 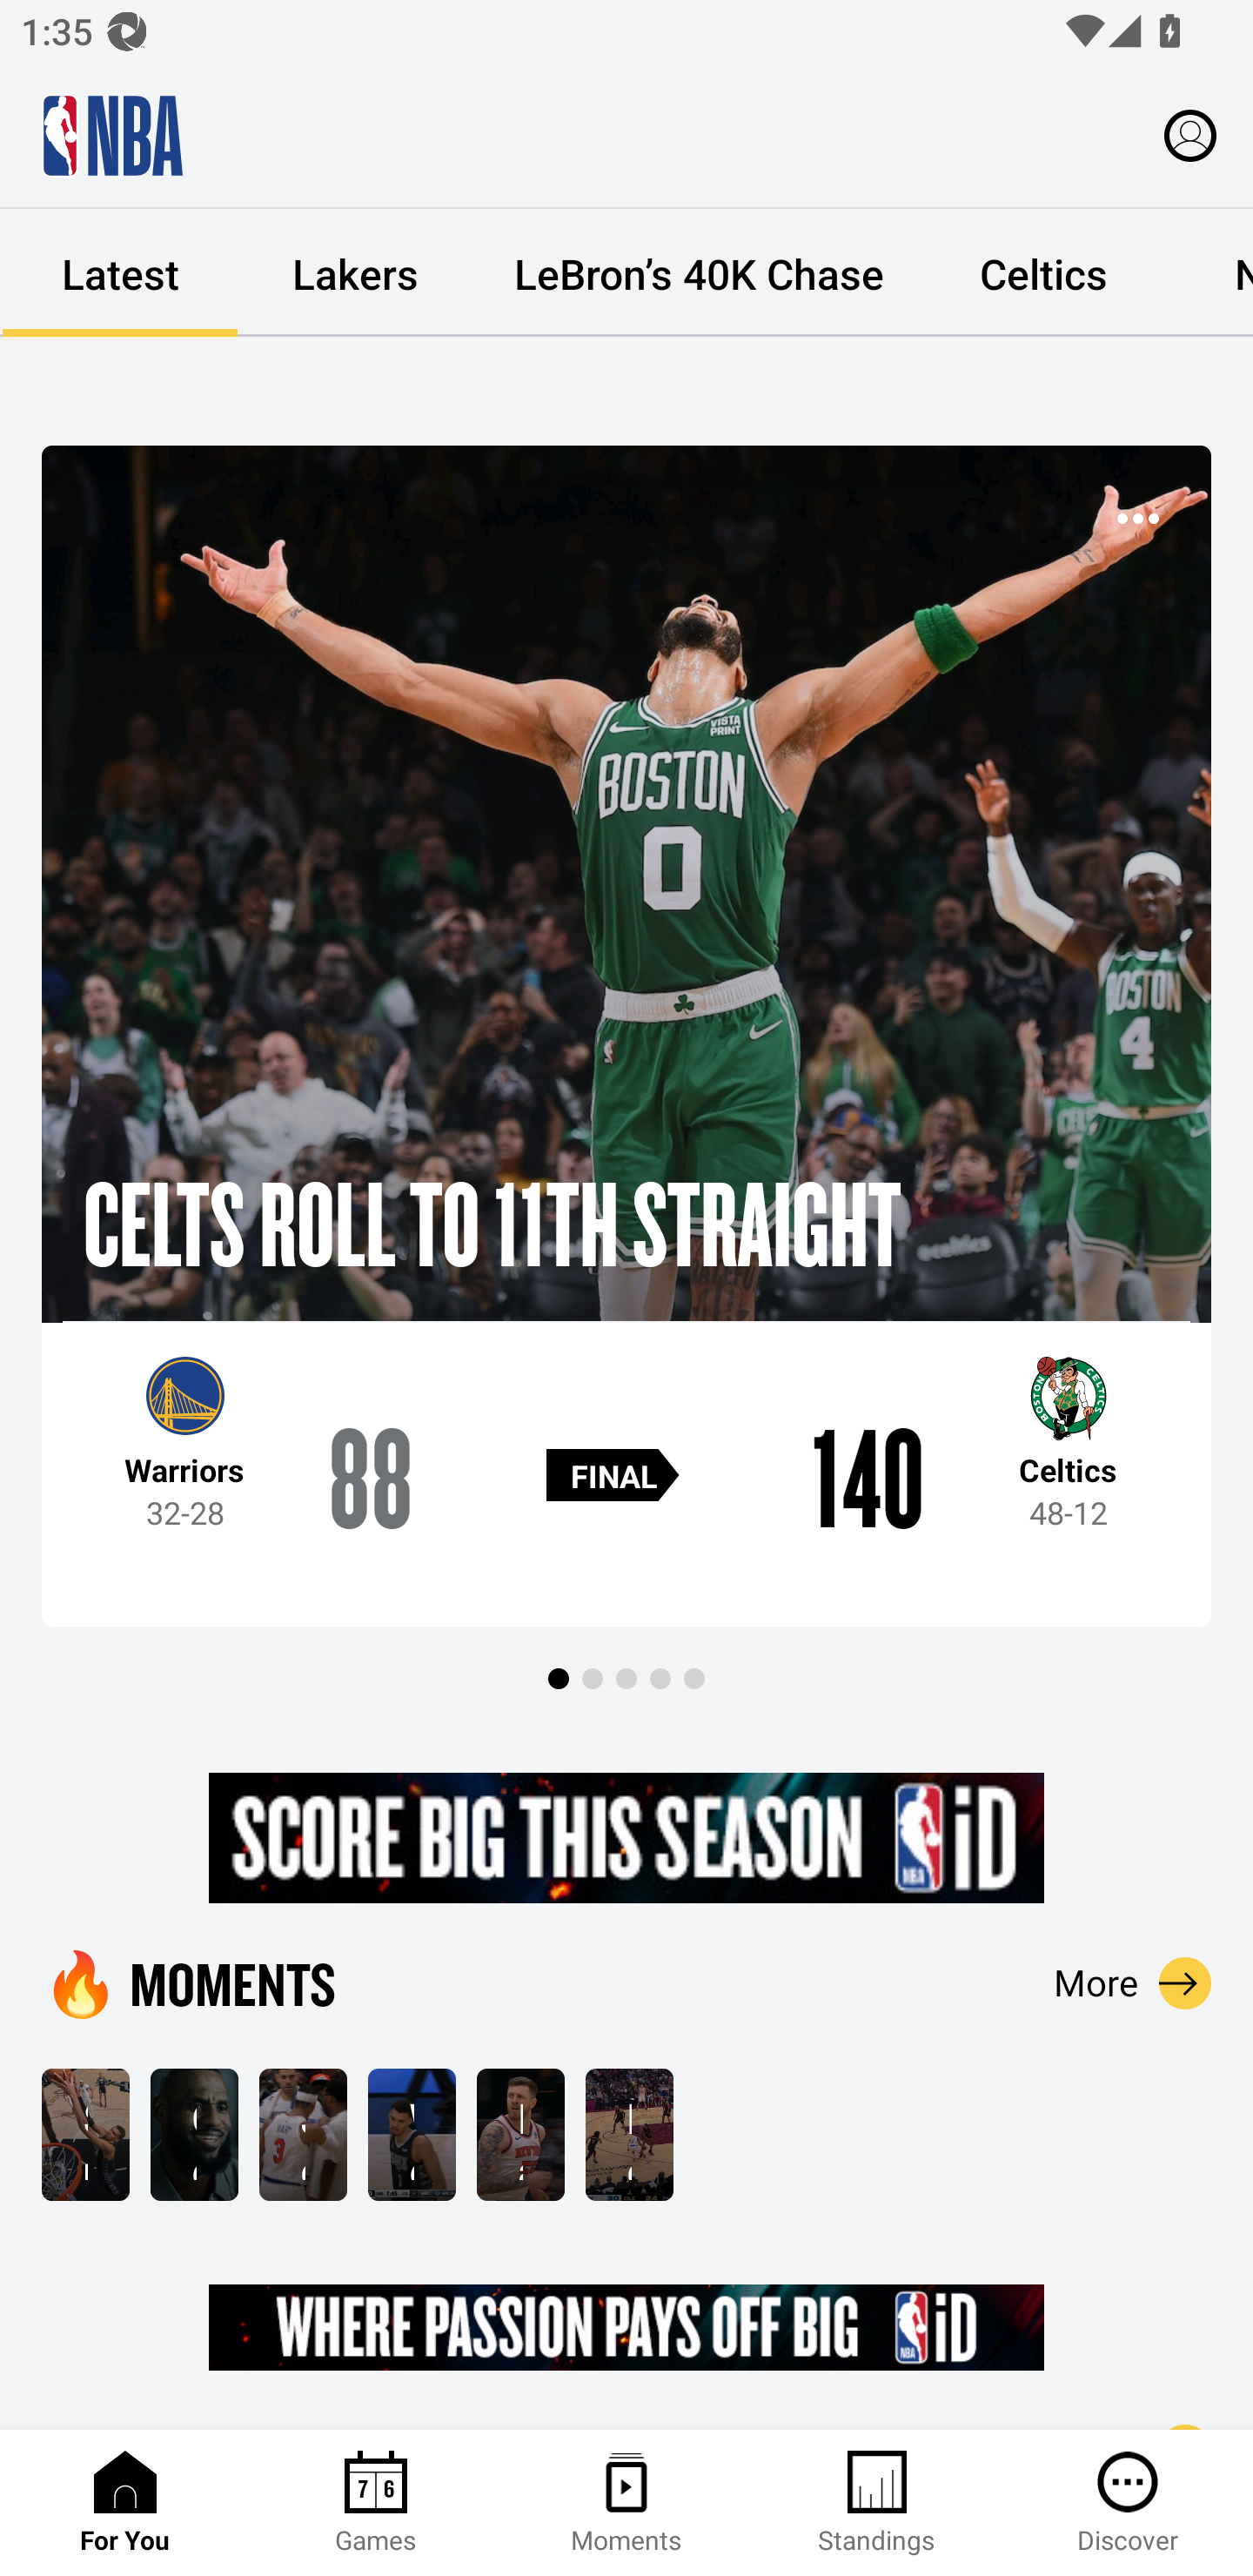 I want to click on Games, so click(x=376, y=2503).